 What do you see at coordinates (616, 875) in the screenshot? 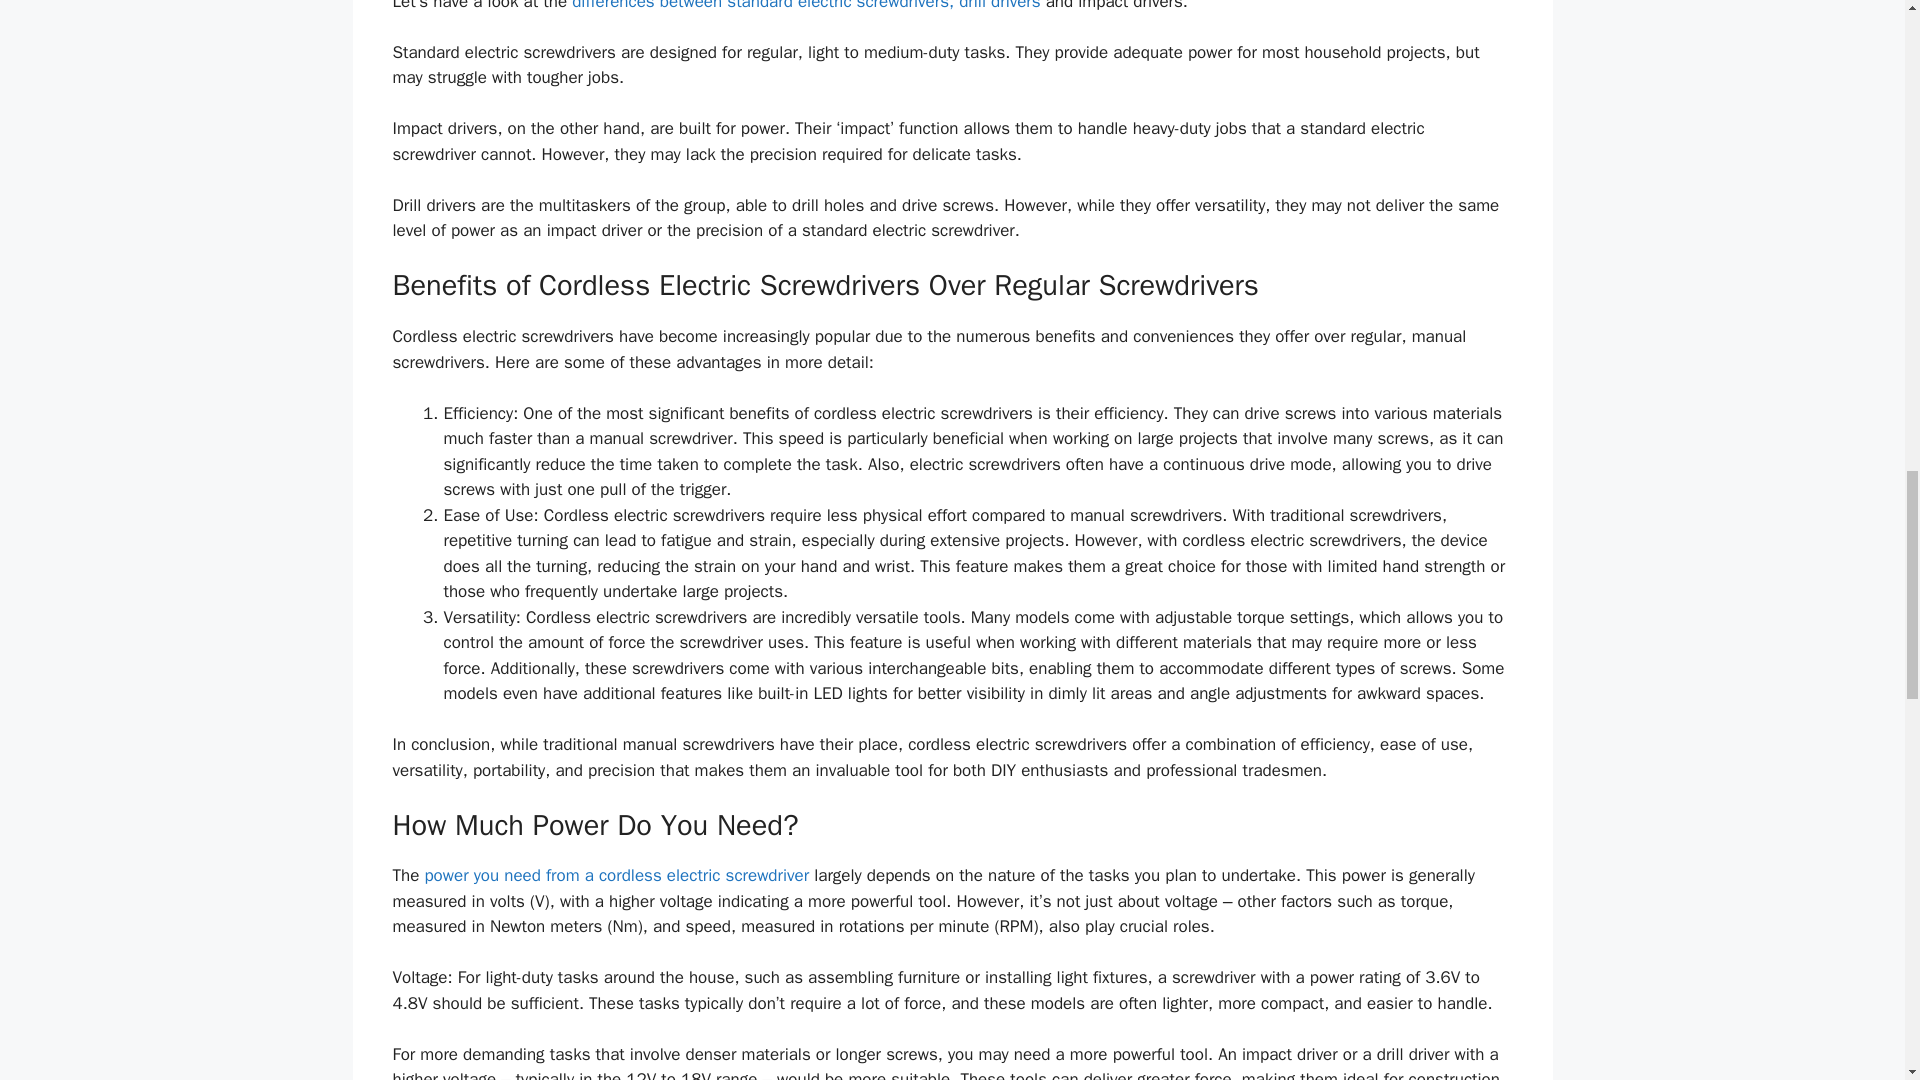
I see `power you need from a cordless electric screwdriver` at bounding box center [616, 875].